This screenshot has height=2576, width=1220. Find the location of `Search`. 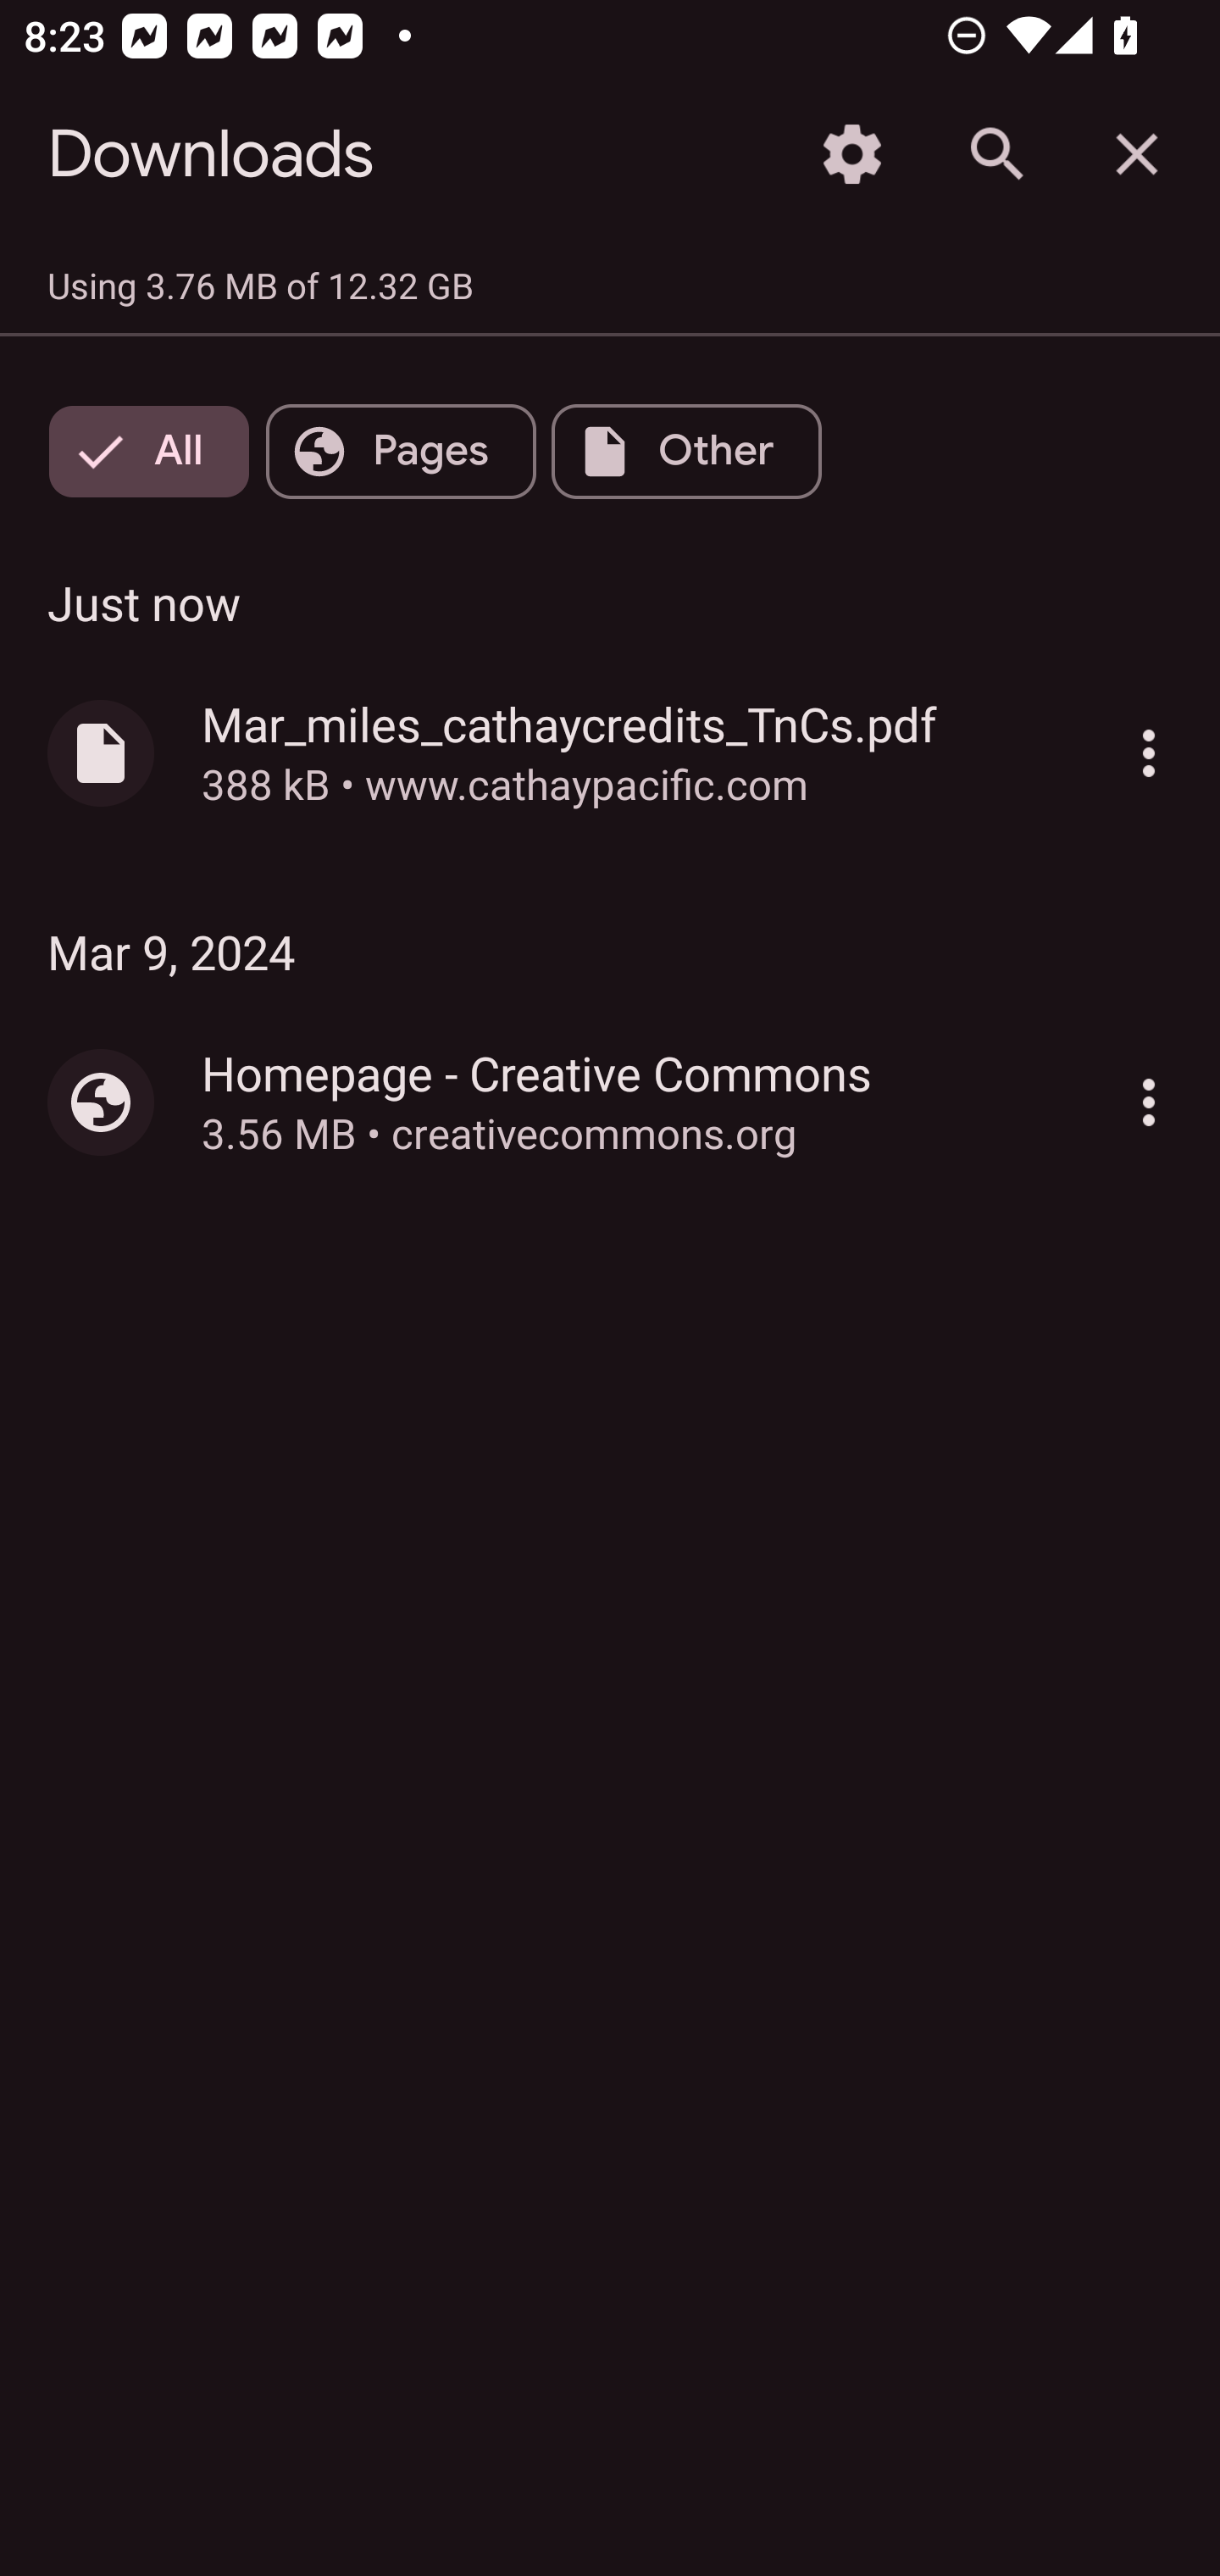

Search is located at coordinates (995, 154).